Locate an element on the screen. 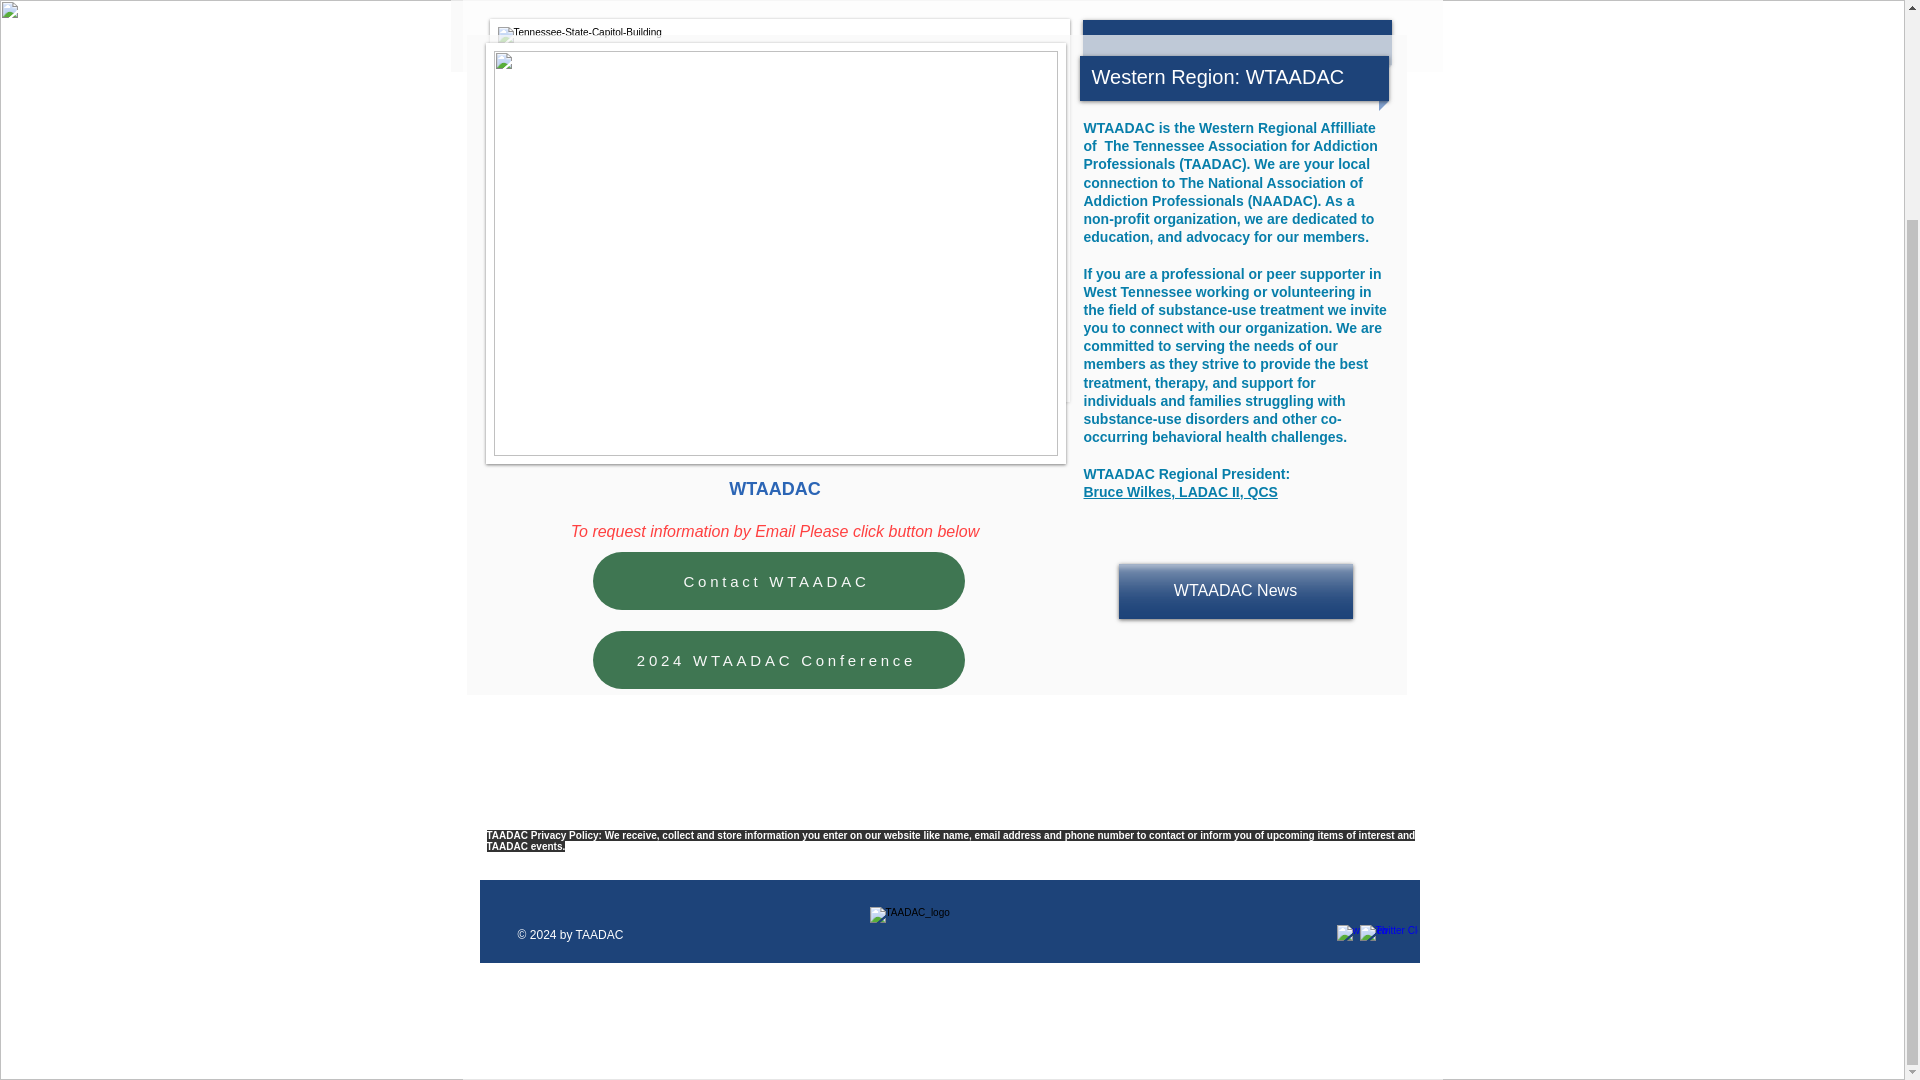 The width and height of the screenshot is (1920, 1080). WTAADAC News is located at coordinates (1234, 590).